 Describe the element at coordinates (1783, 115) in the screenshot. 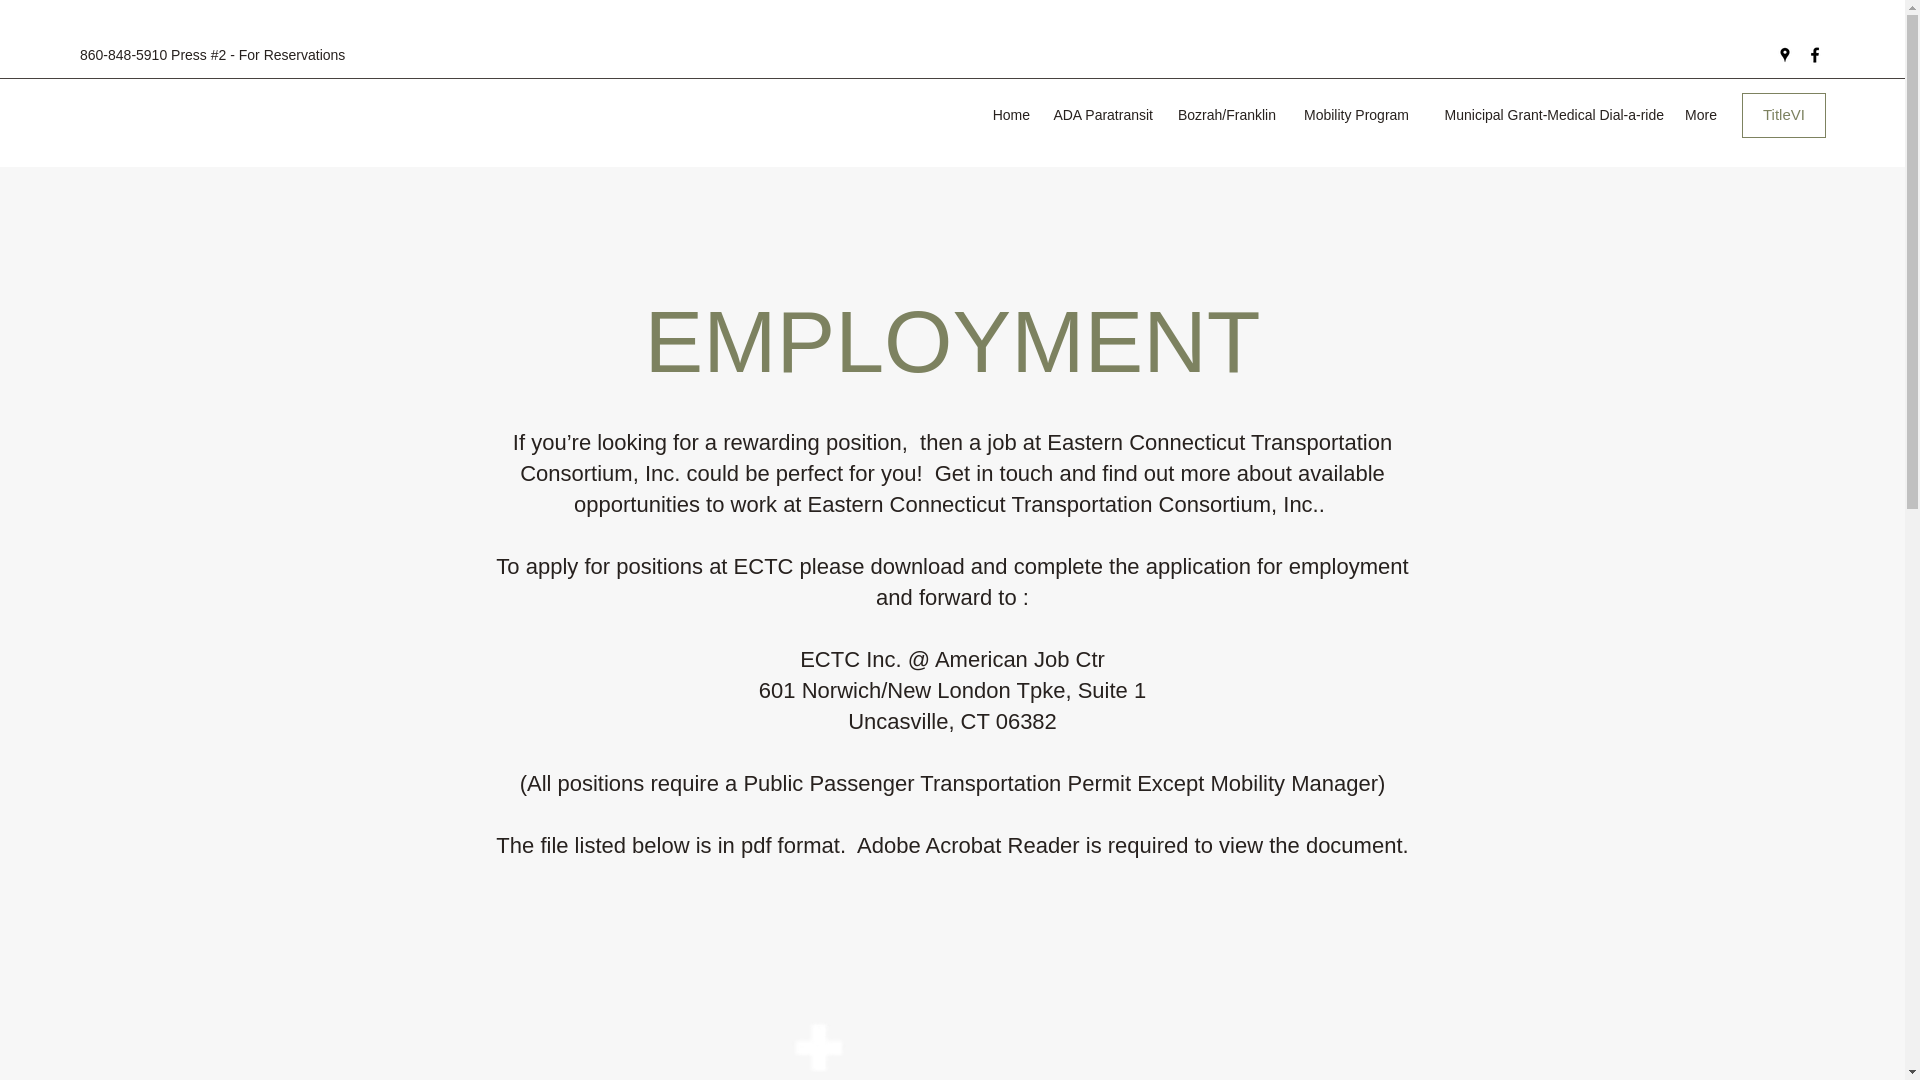

I see `TitleVI` at that location.